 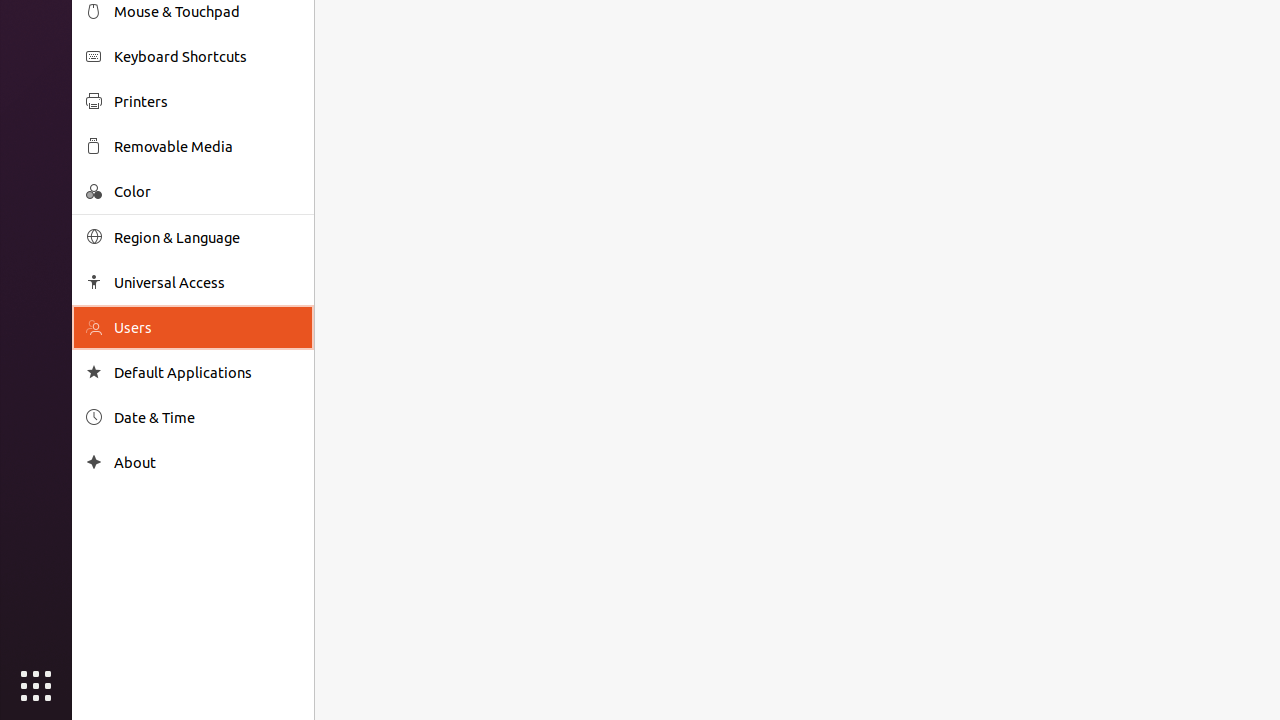 What do you see at coordinates (207, 12) in the screenshot?
I see `Mouse & Touchpad` at bounding box center [207, 12].